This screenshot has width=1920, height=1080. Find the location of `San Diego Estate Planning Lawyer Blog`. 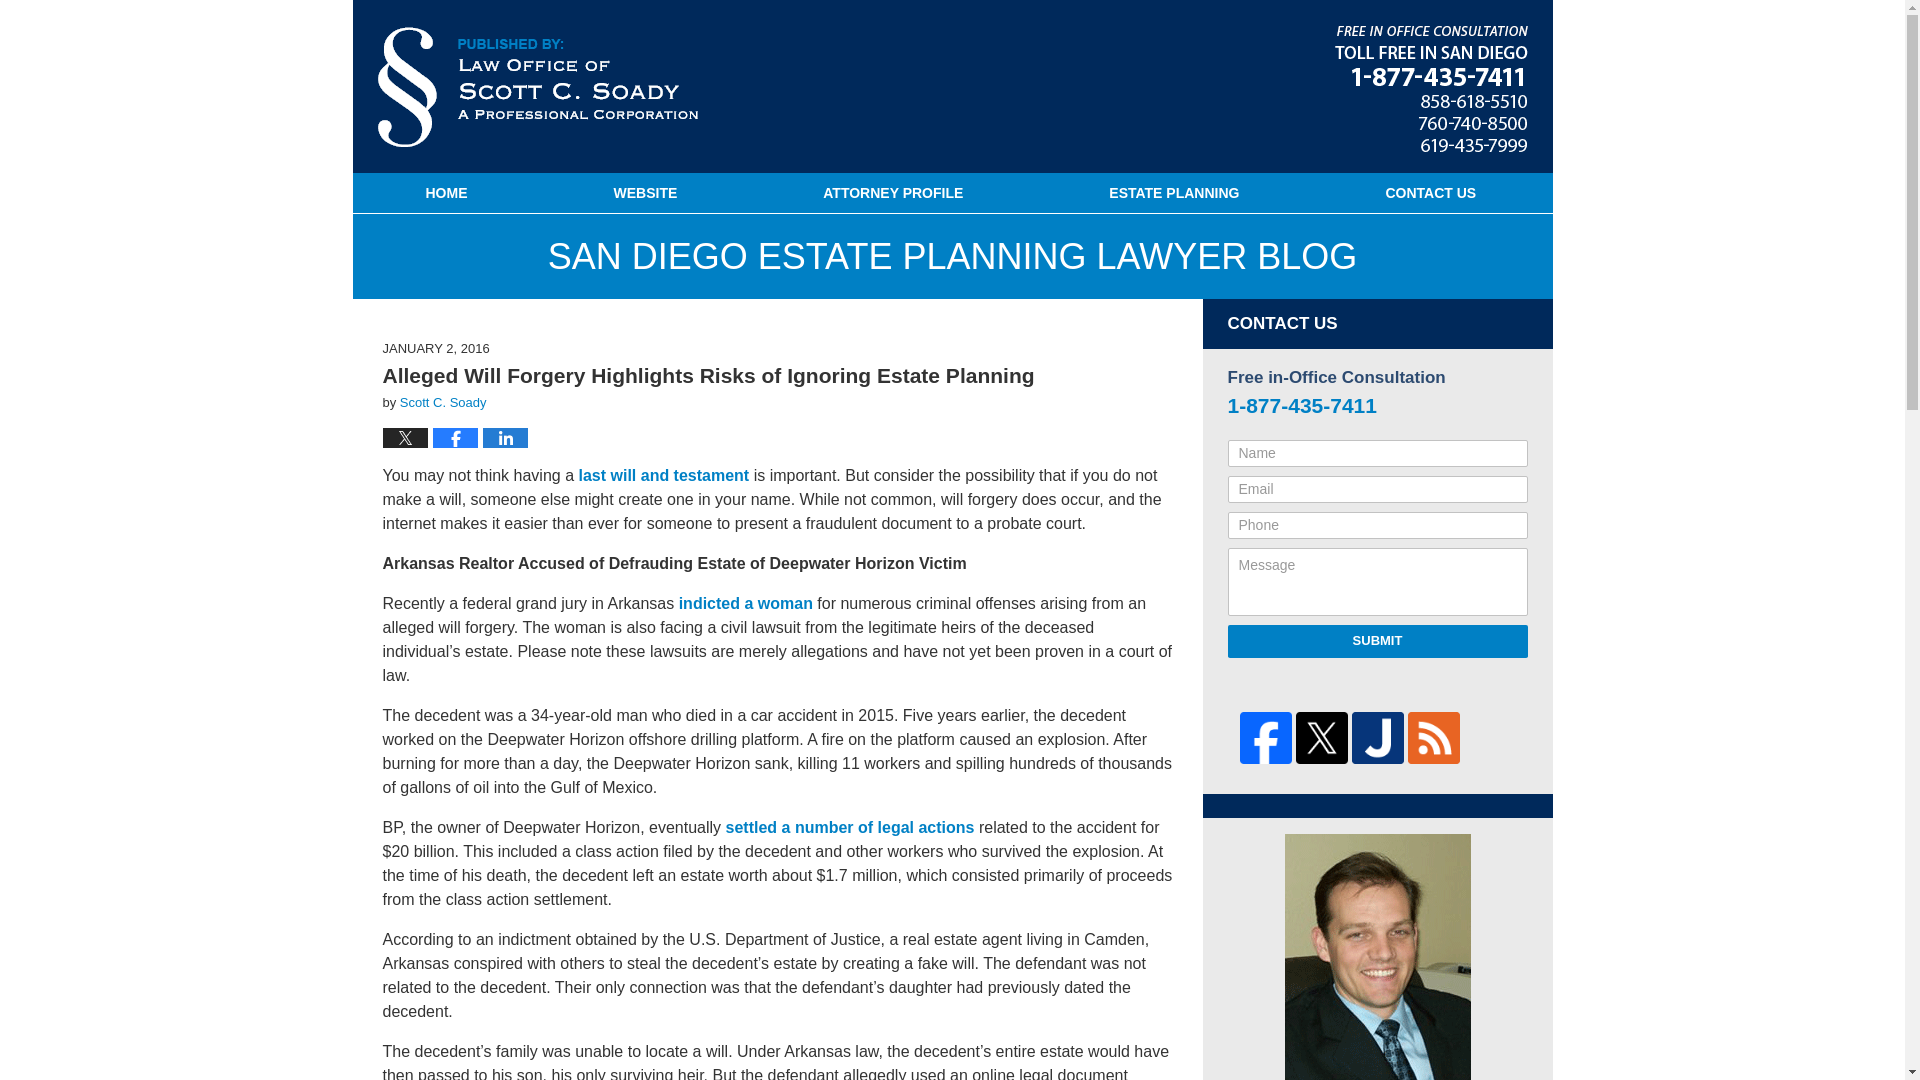

San Diego Estate Planning Lawyer Blog is located at coordinates (538, 86).